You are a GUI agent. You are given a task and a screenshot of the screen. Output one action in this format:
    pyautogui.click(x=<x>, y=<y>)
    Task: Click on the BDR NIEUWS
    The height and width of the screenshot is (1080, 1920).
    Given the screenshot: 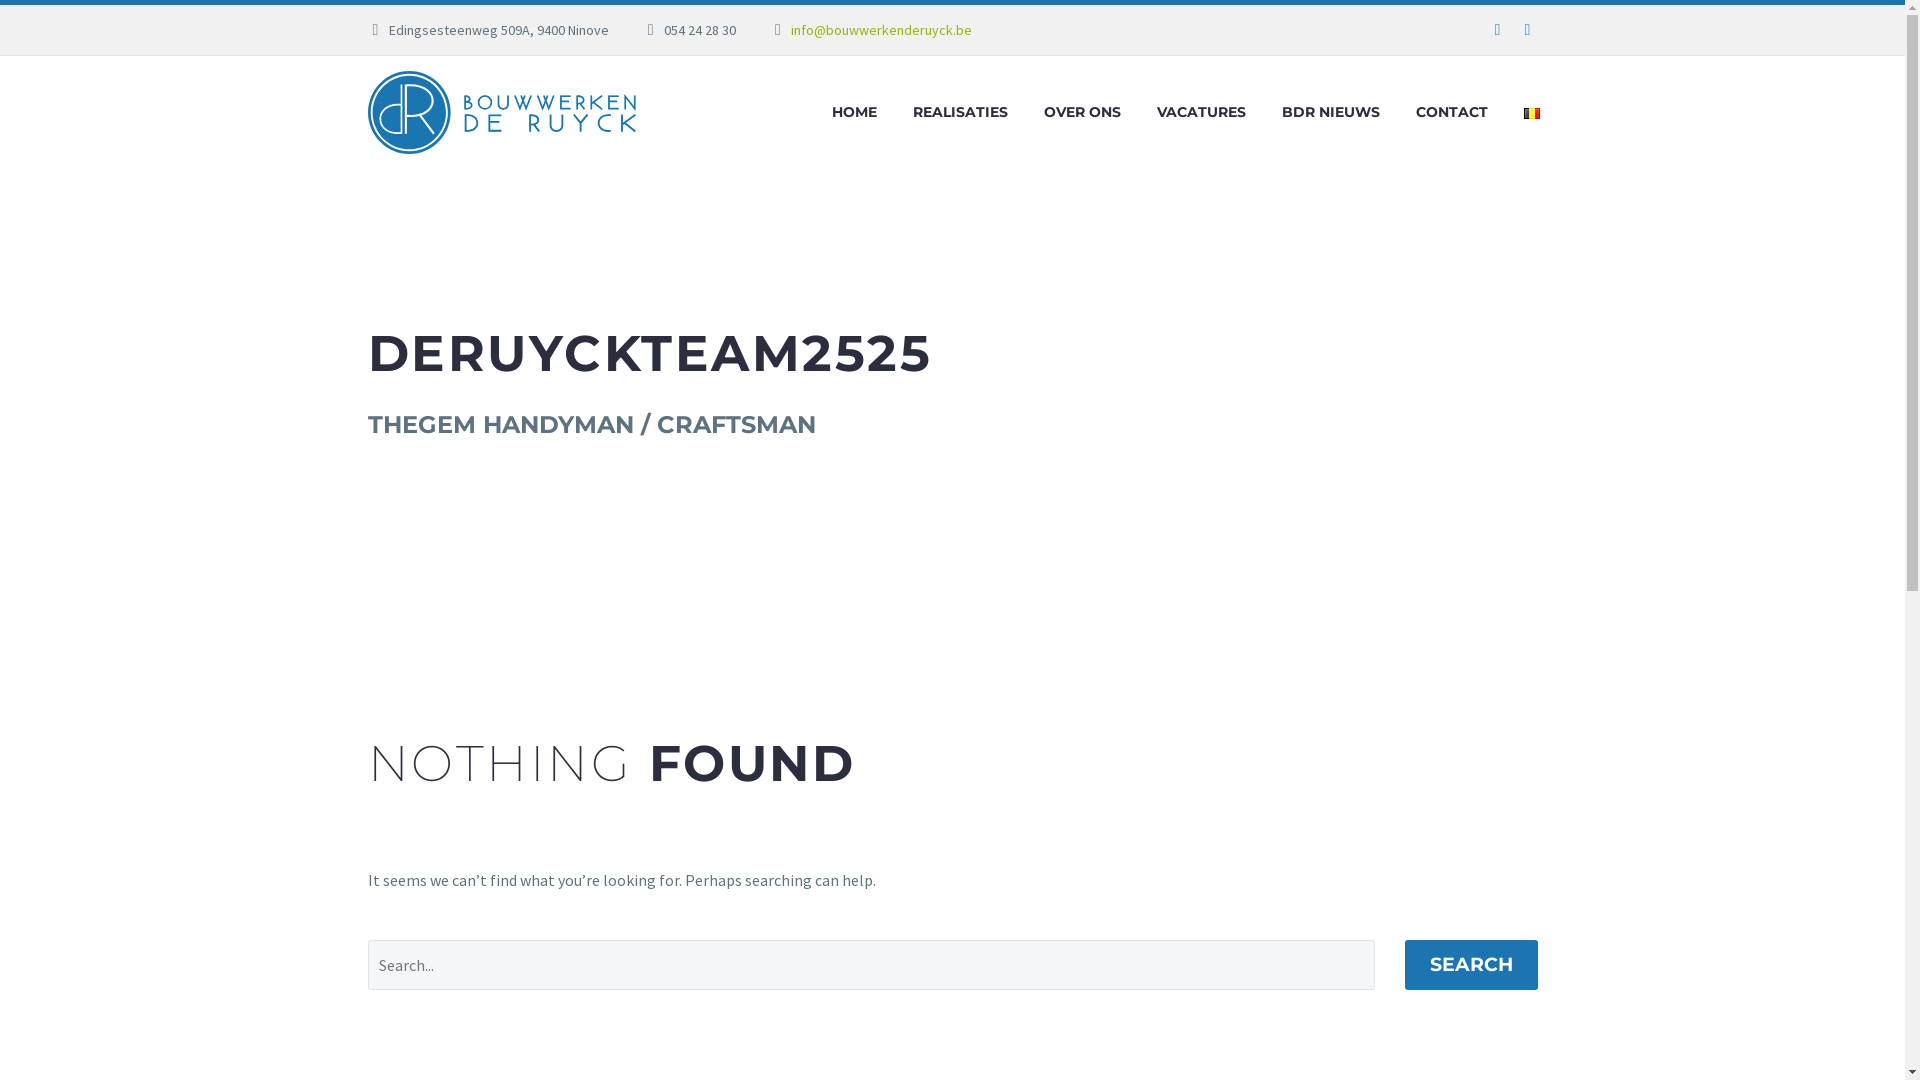 What is the action you would take?
    pyautogui.click(x=1330, y=112)
    